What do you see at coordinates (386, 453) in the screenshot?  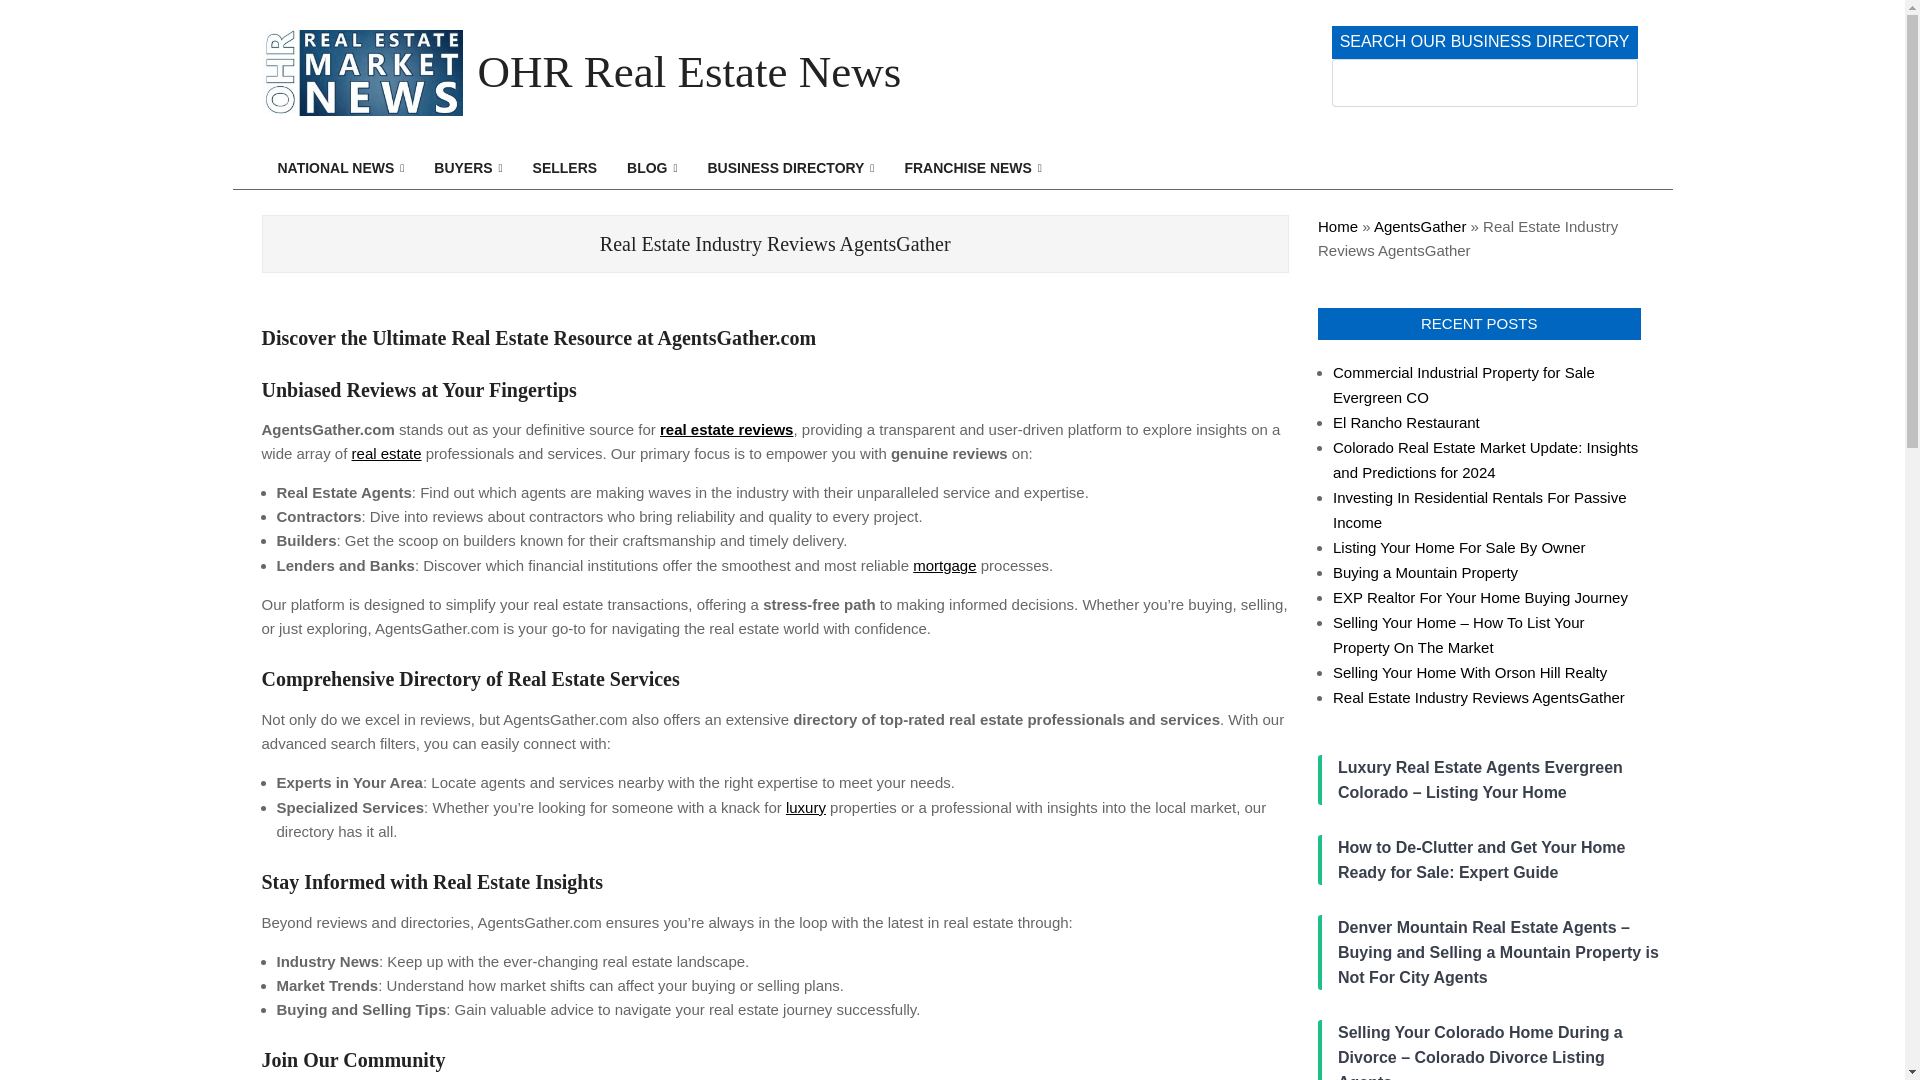 I see `real estate` at bounding box center [386, 453].